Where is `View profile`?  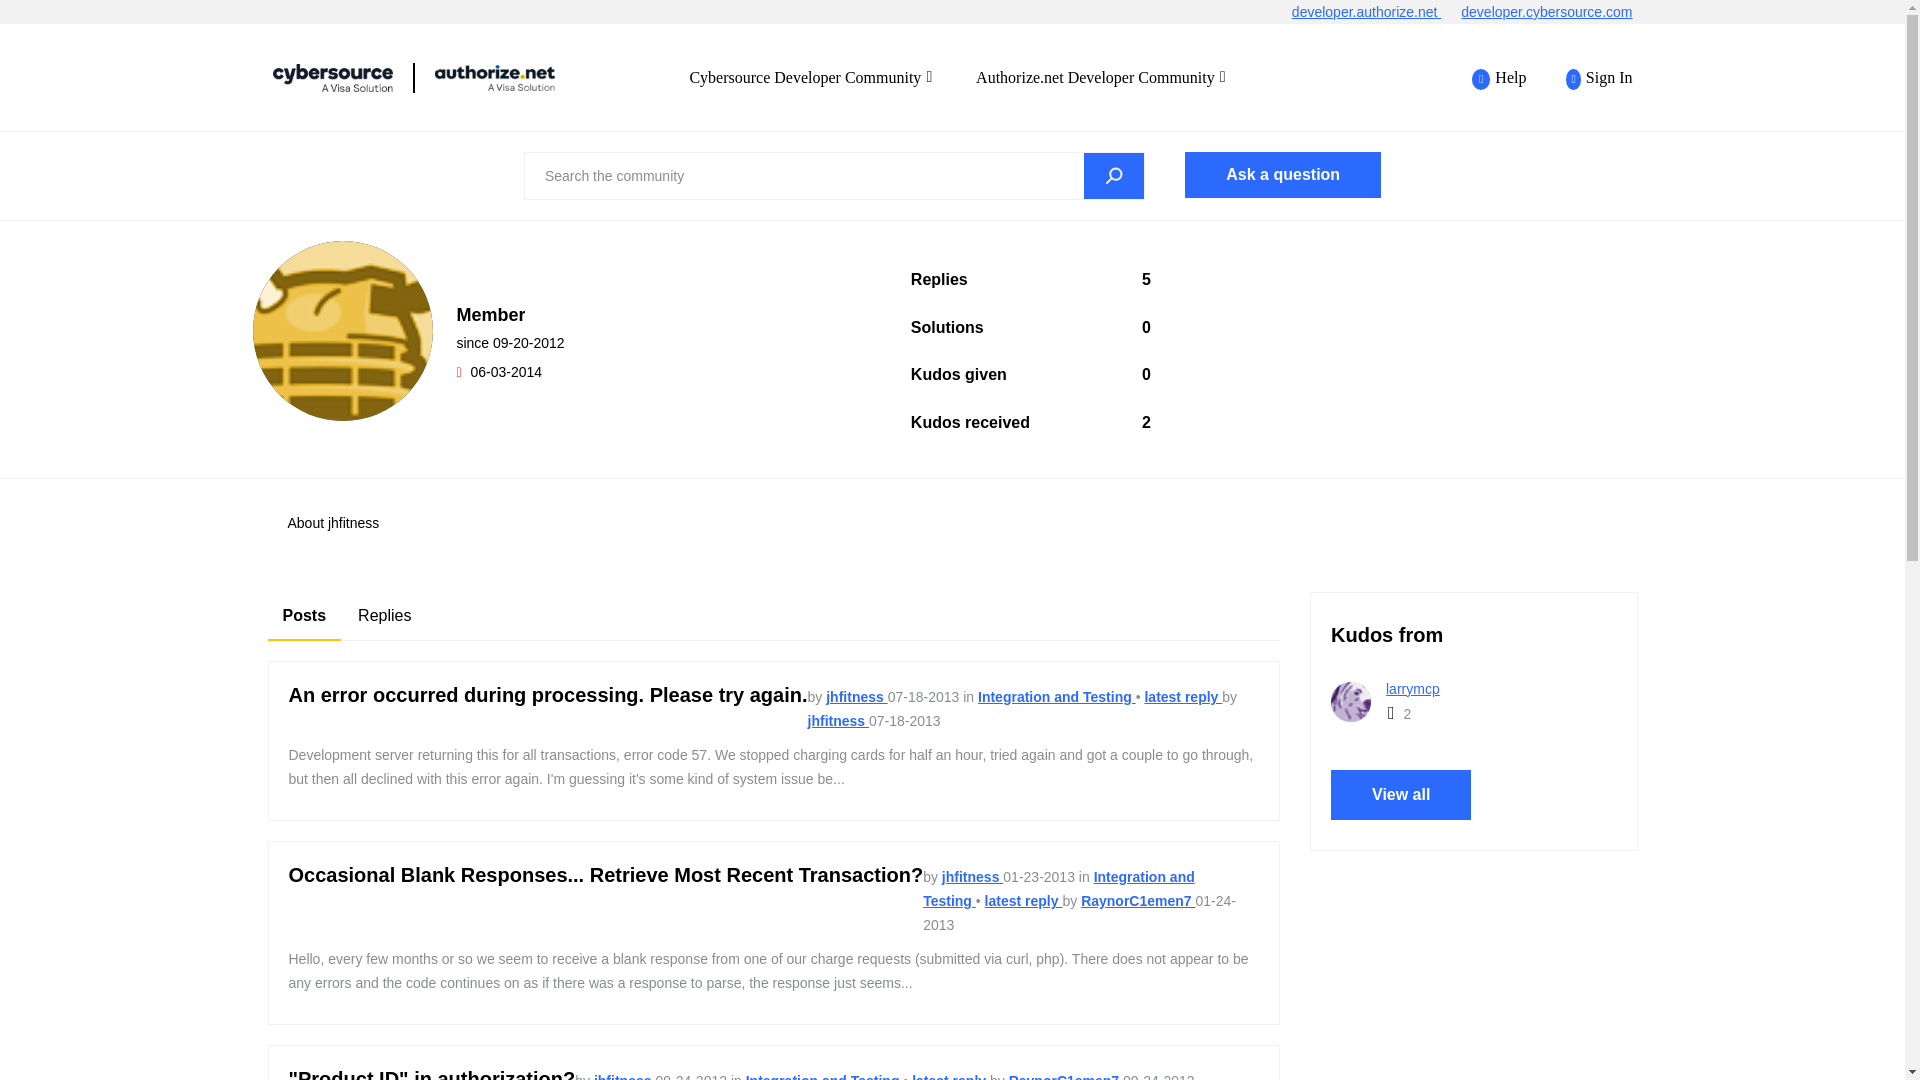
View profile is located at coordinates (856, 697).